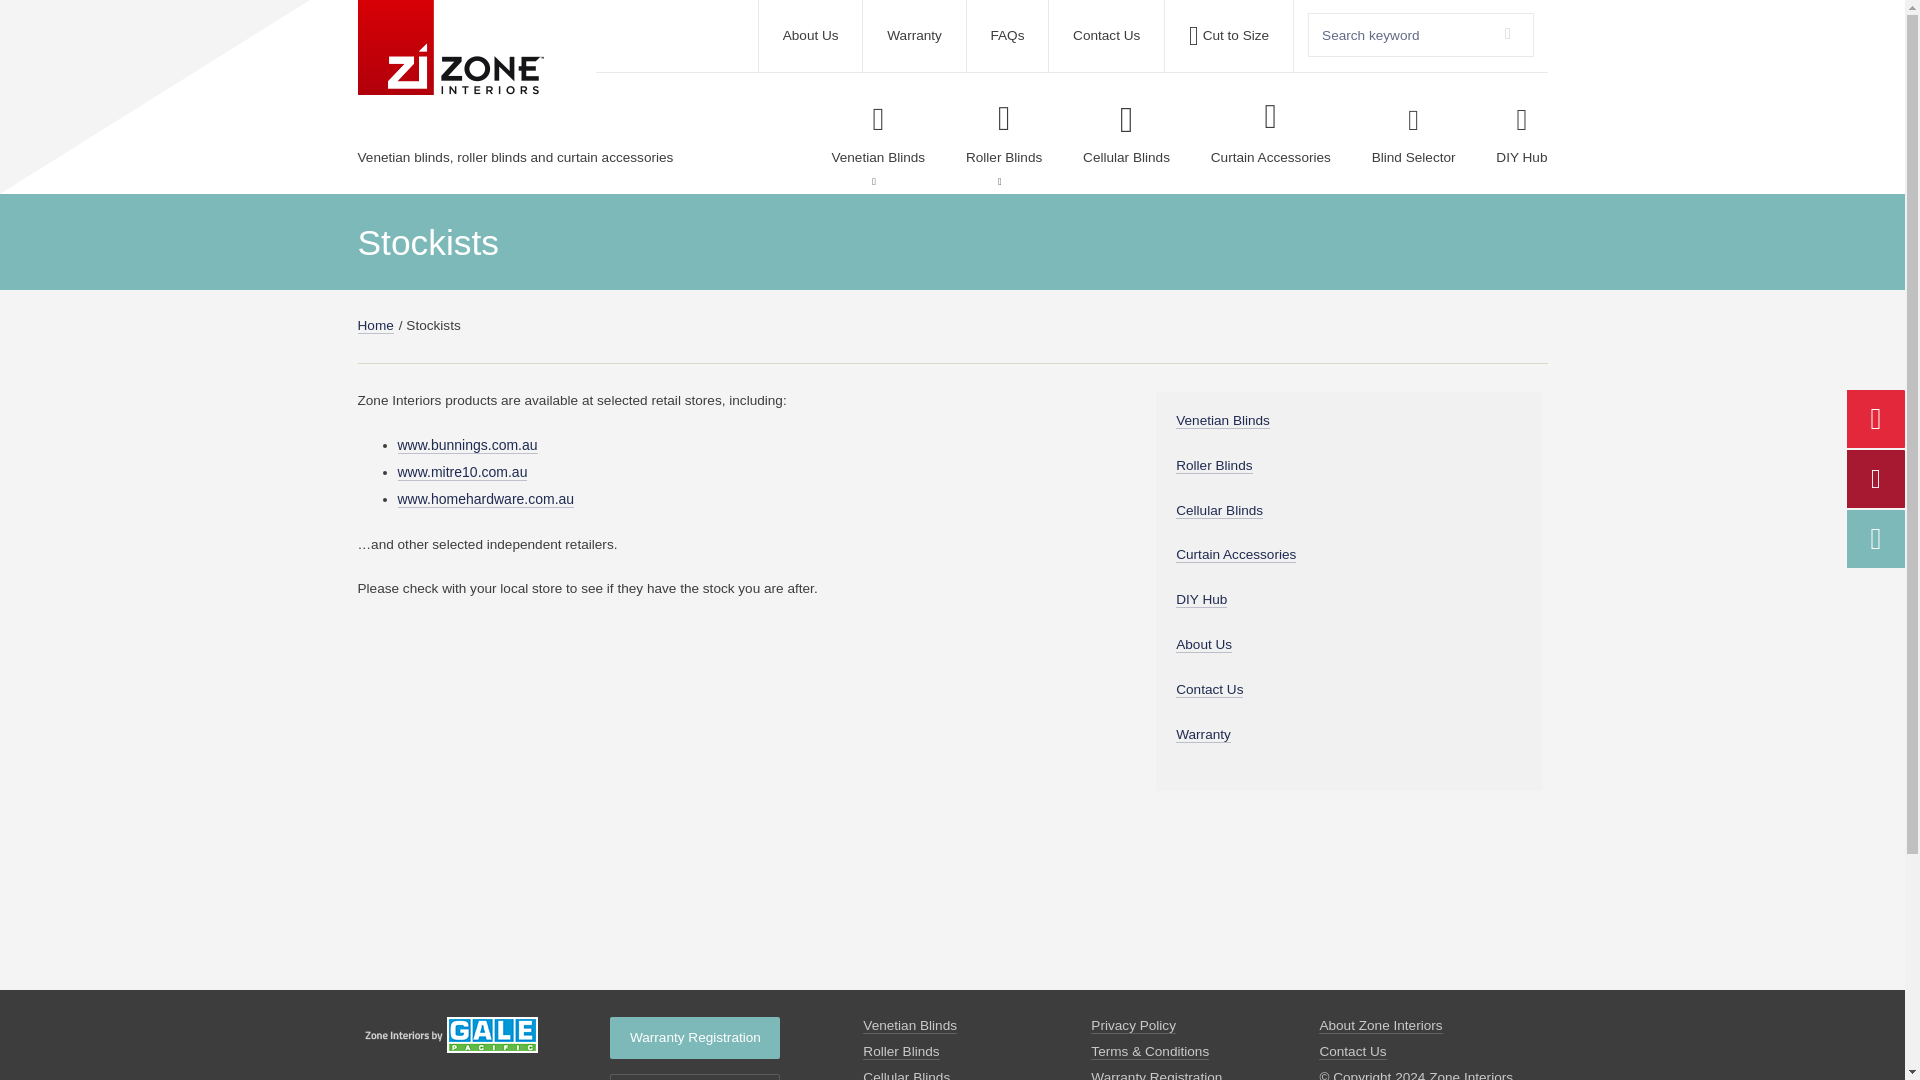 This screenshot has width=1920, height=1080. What do you see at coordinates (1270, 134) in the screenshot?
I see `Curtain Accessories` at bounding box center [1270, 134].